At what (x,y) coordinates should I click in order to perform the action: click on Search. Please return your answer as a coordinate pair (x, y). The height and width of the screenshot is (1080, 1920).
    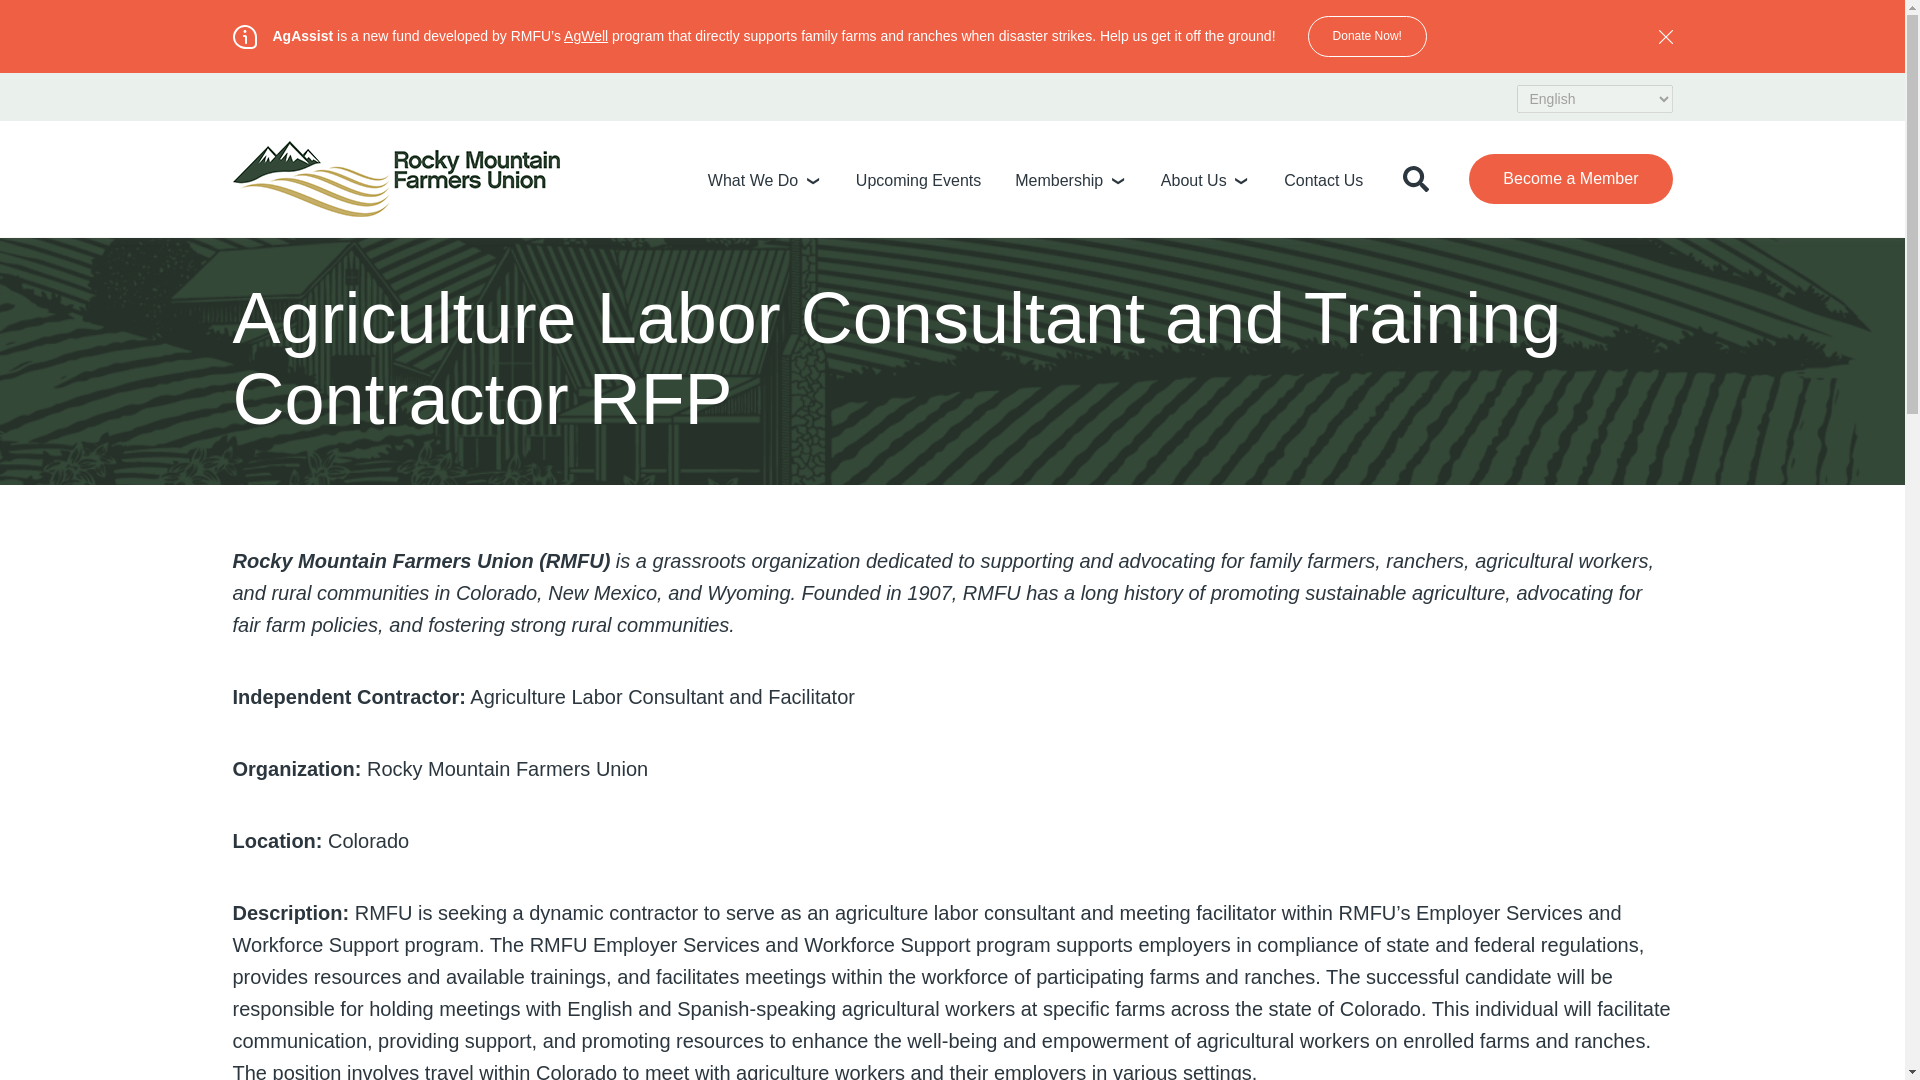
    Looking at the image, I should click on (1619, 262).